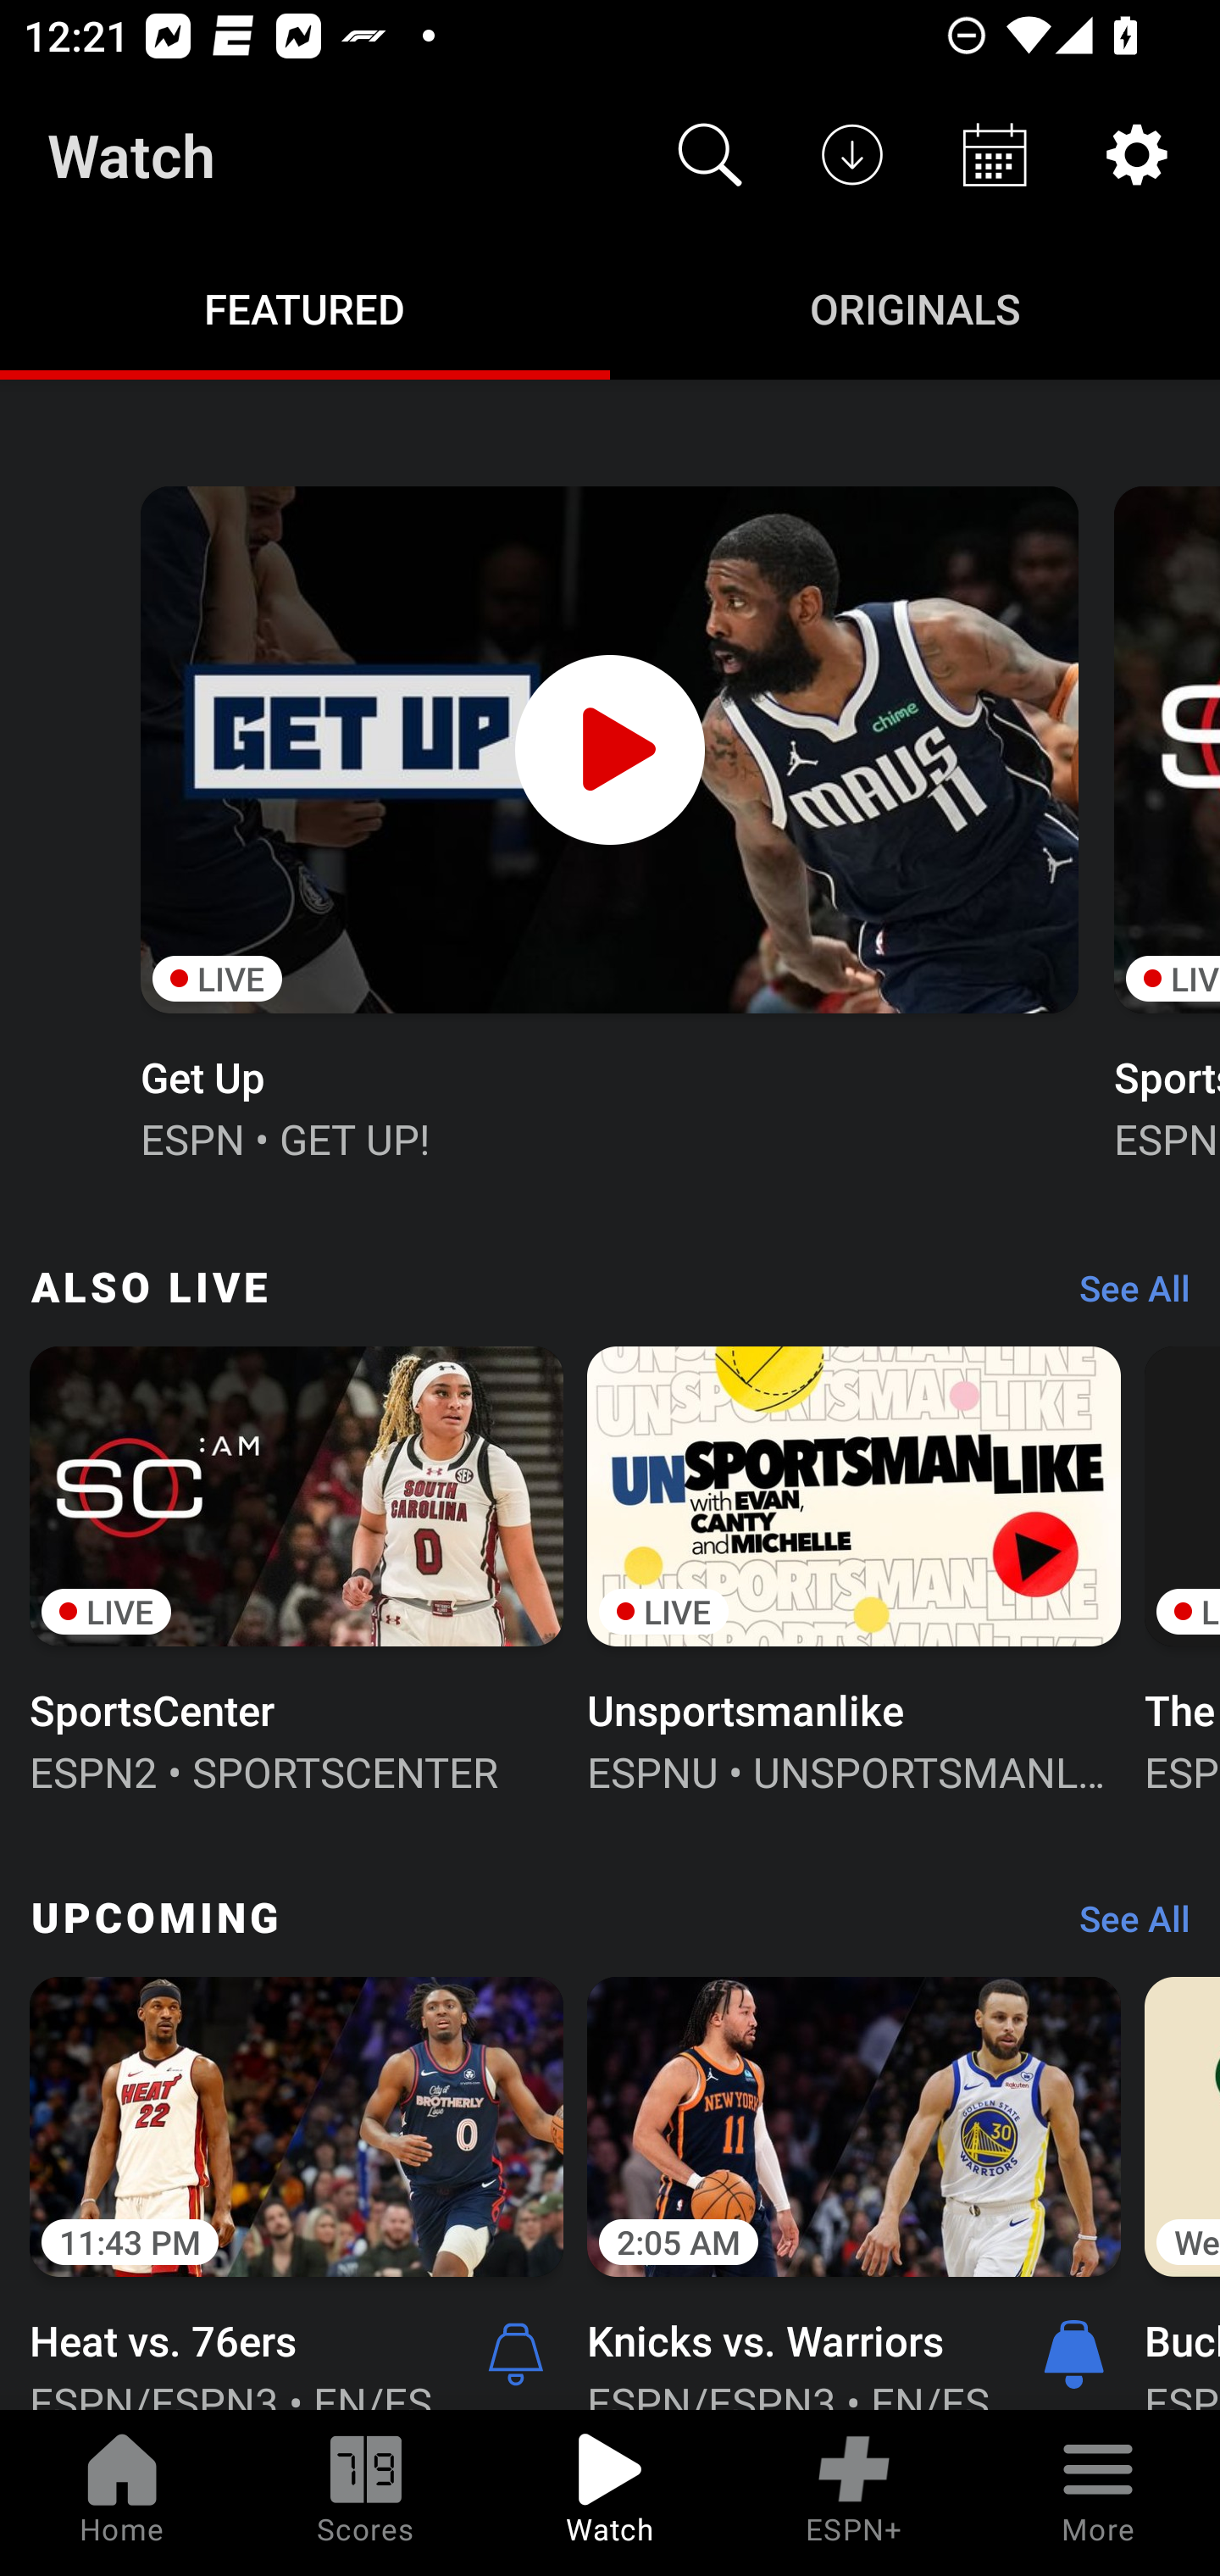  I want to click on Schedule, so click(995, 154).